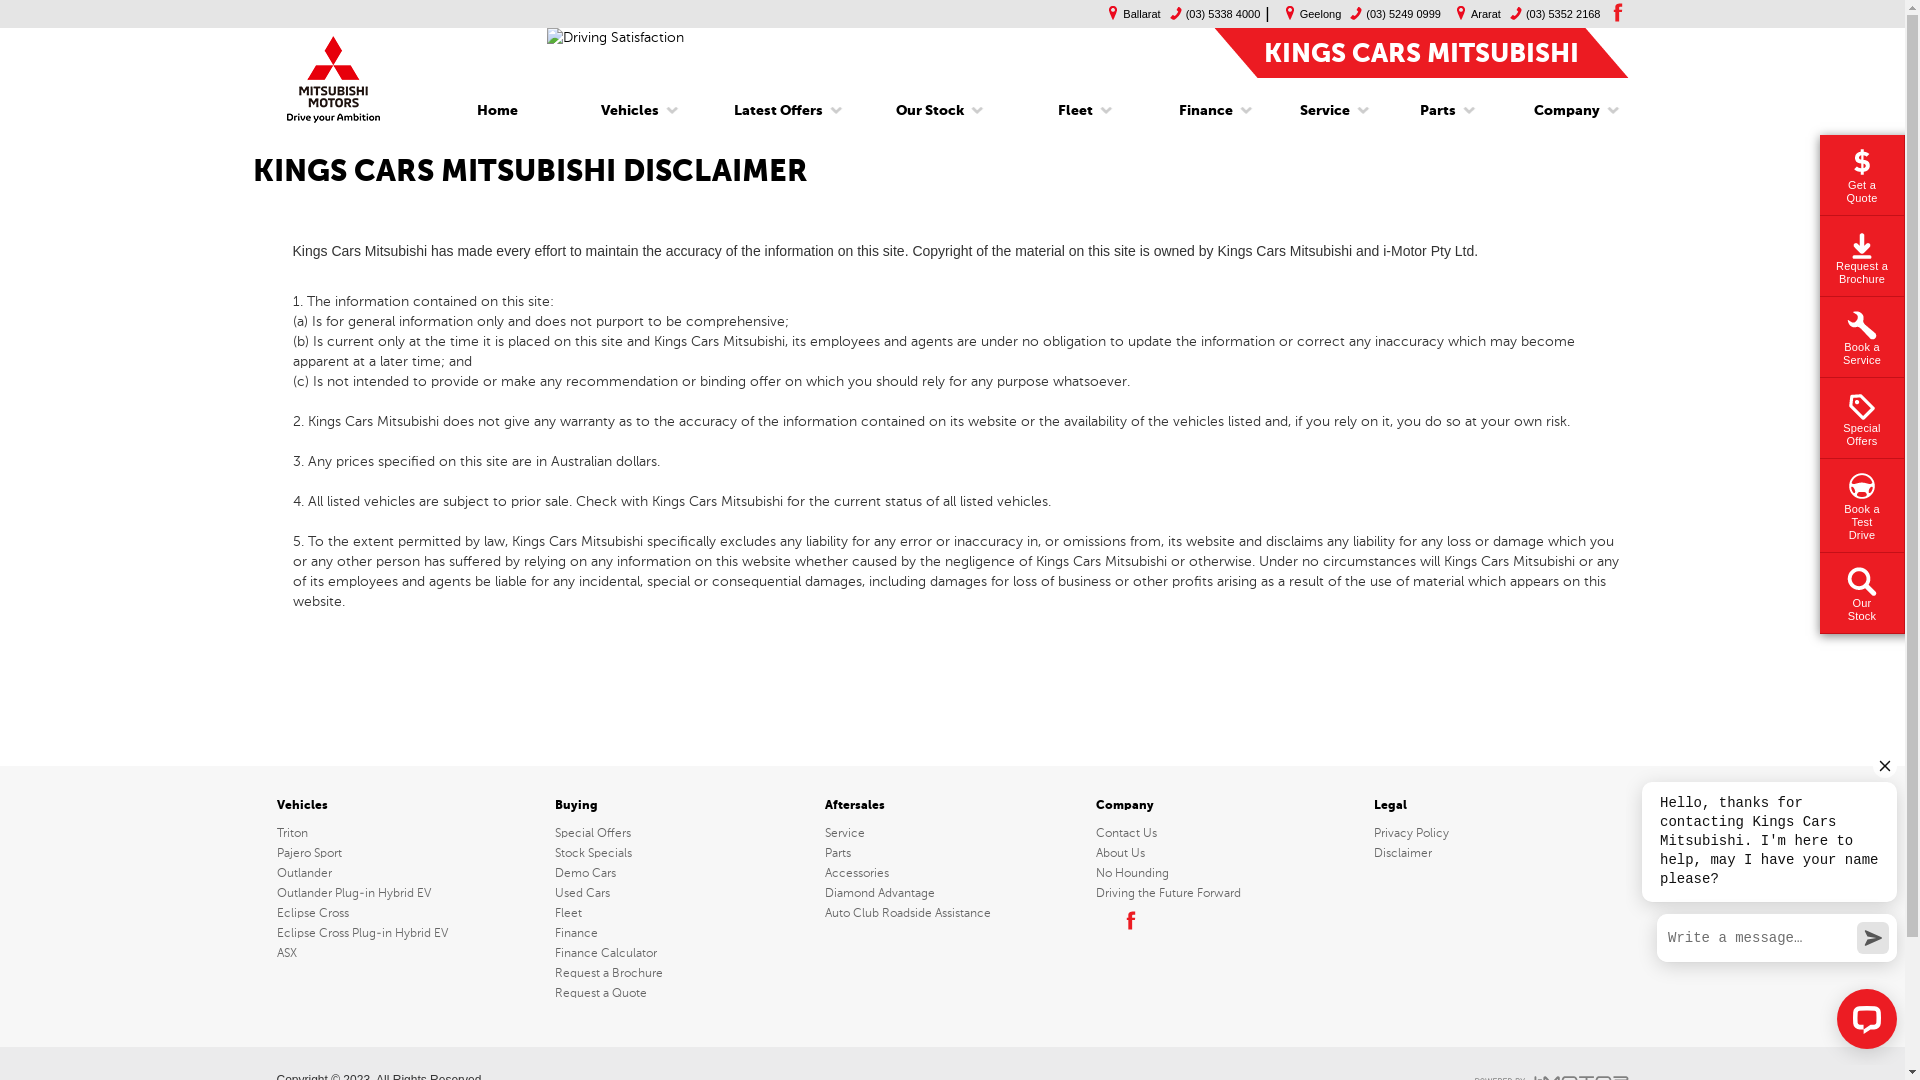 The height and width of the screenshot is (1080, 1920). What do you see at coordinates (682, 973) in the screenshot?
I see `Request a Brochure` at bounding box center [682, 973].